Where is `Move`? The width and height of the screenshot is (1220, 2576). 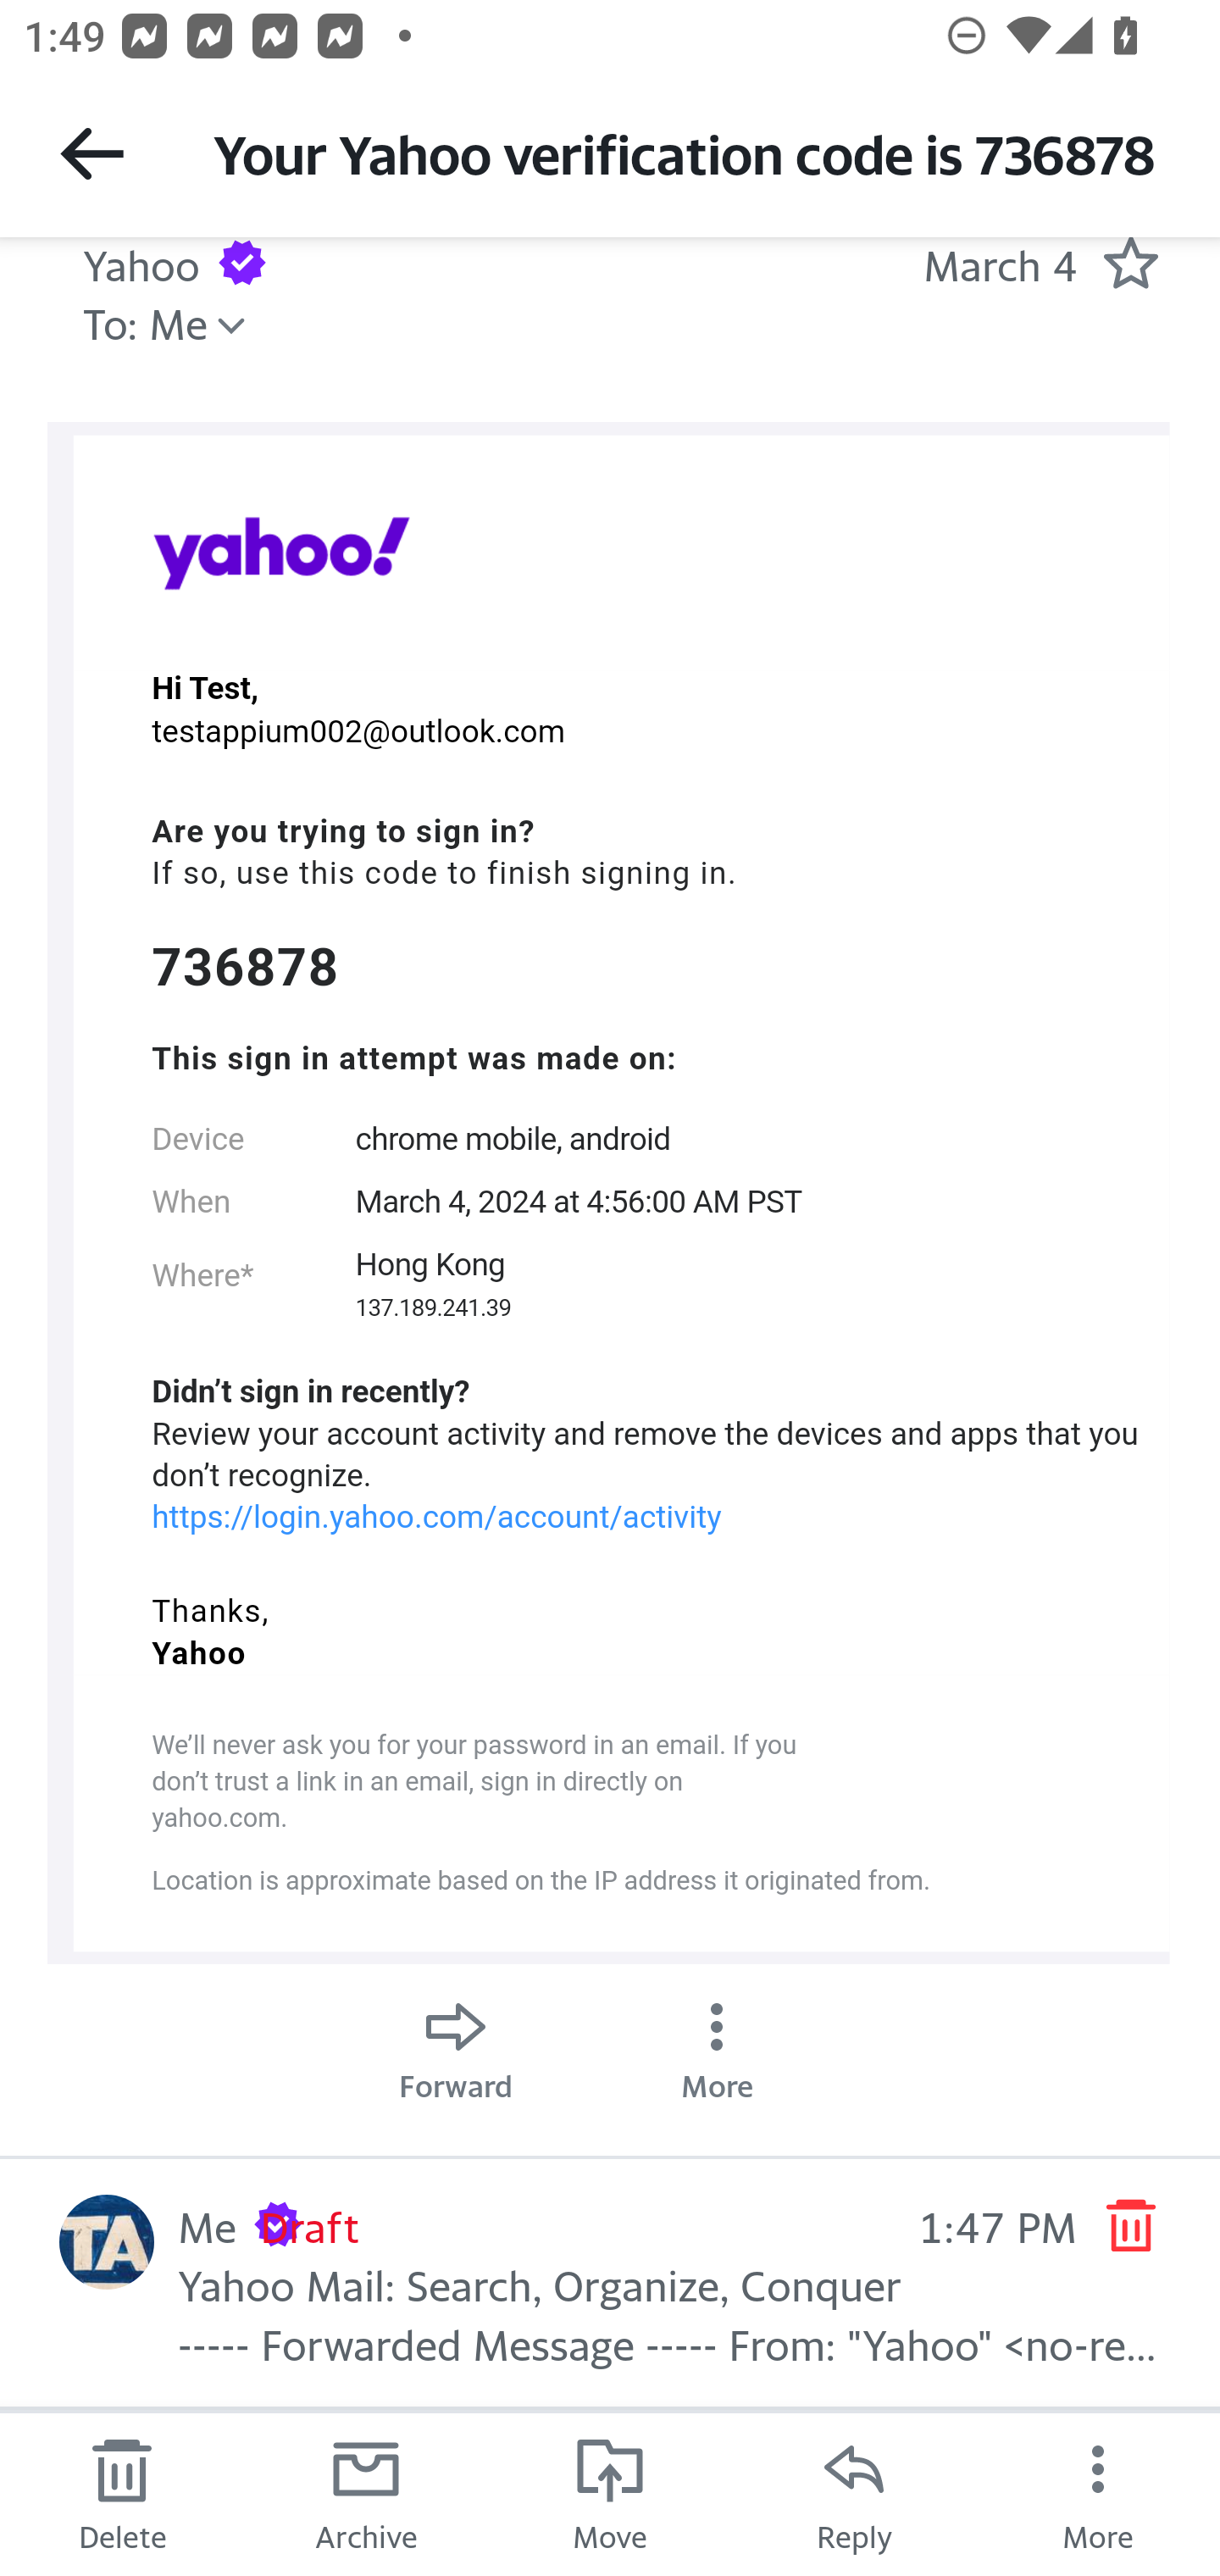 Move is located at coordinates (610, 2493).